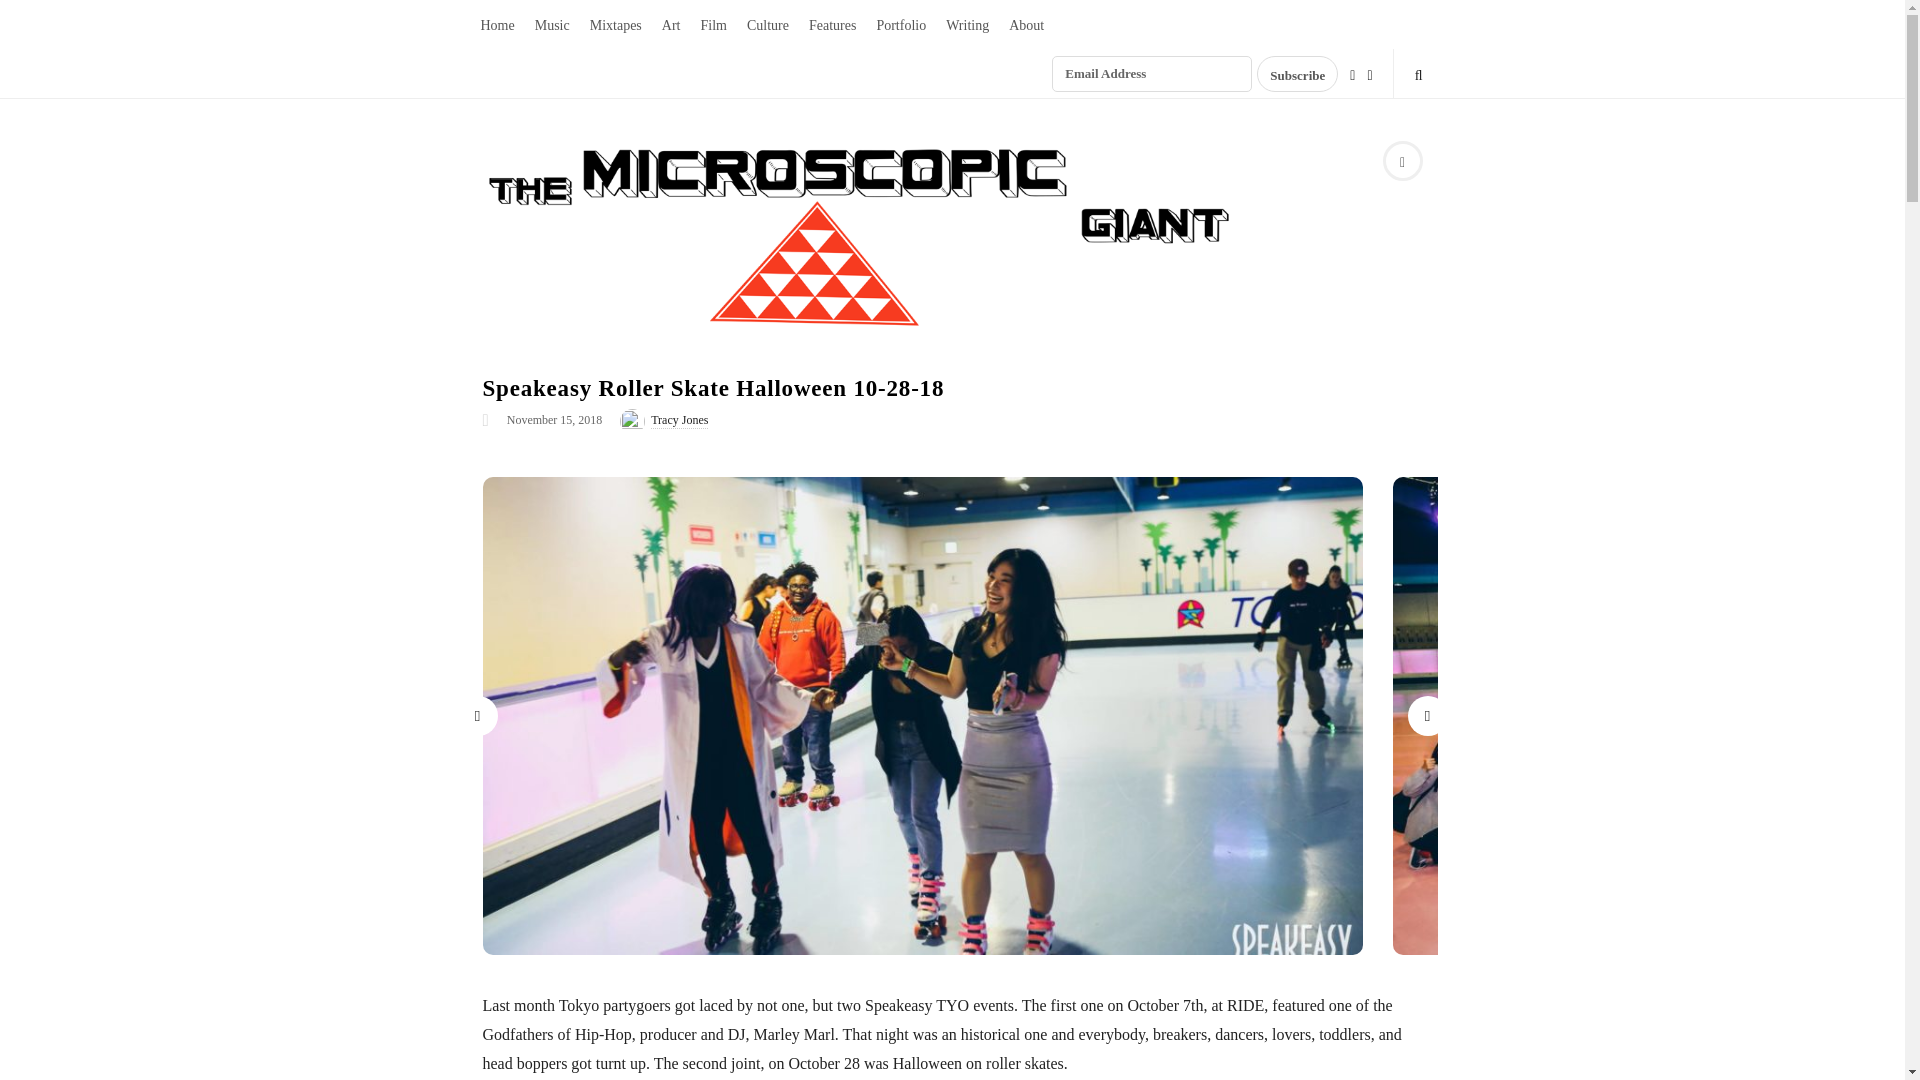 The height and width of the screenshot is (1080, 1920). What do you see at coordinates (616, 24) in the screenshot?
I see `Mixtapes` at bounding box center [616, 24].